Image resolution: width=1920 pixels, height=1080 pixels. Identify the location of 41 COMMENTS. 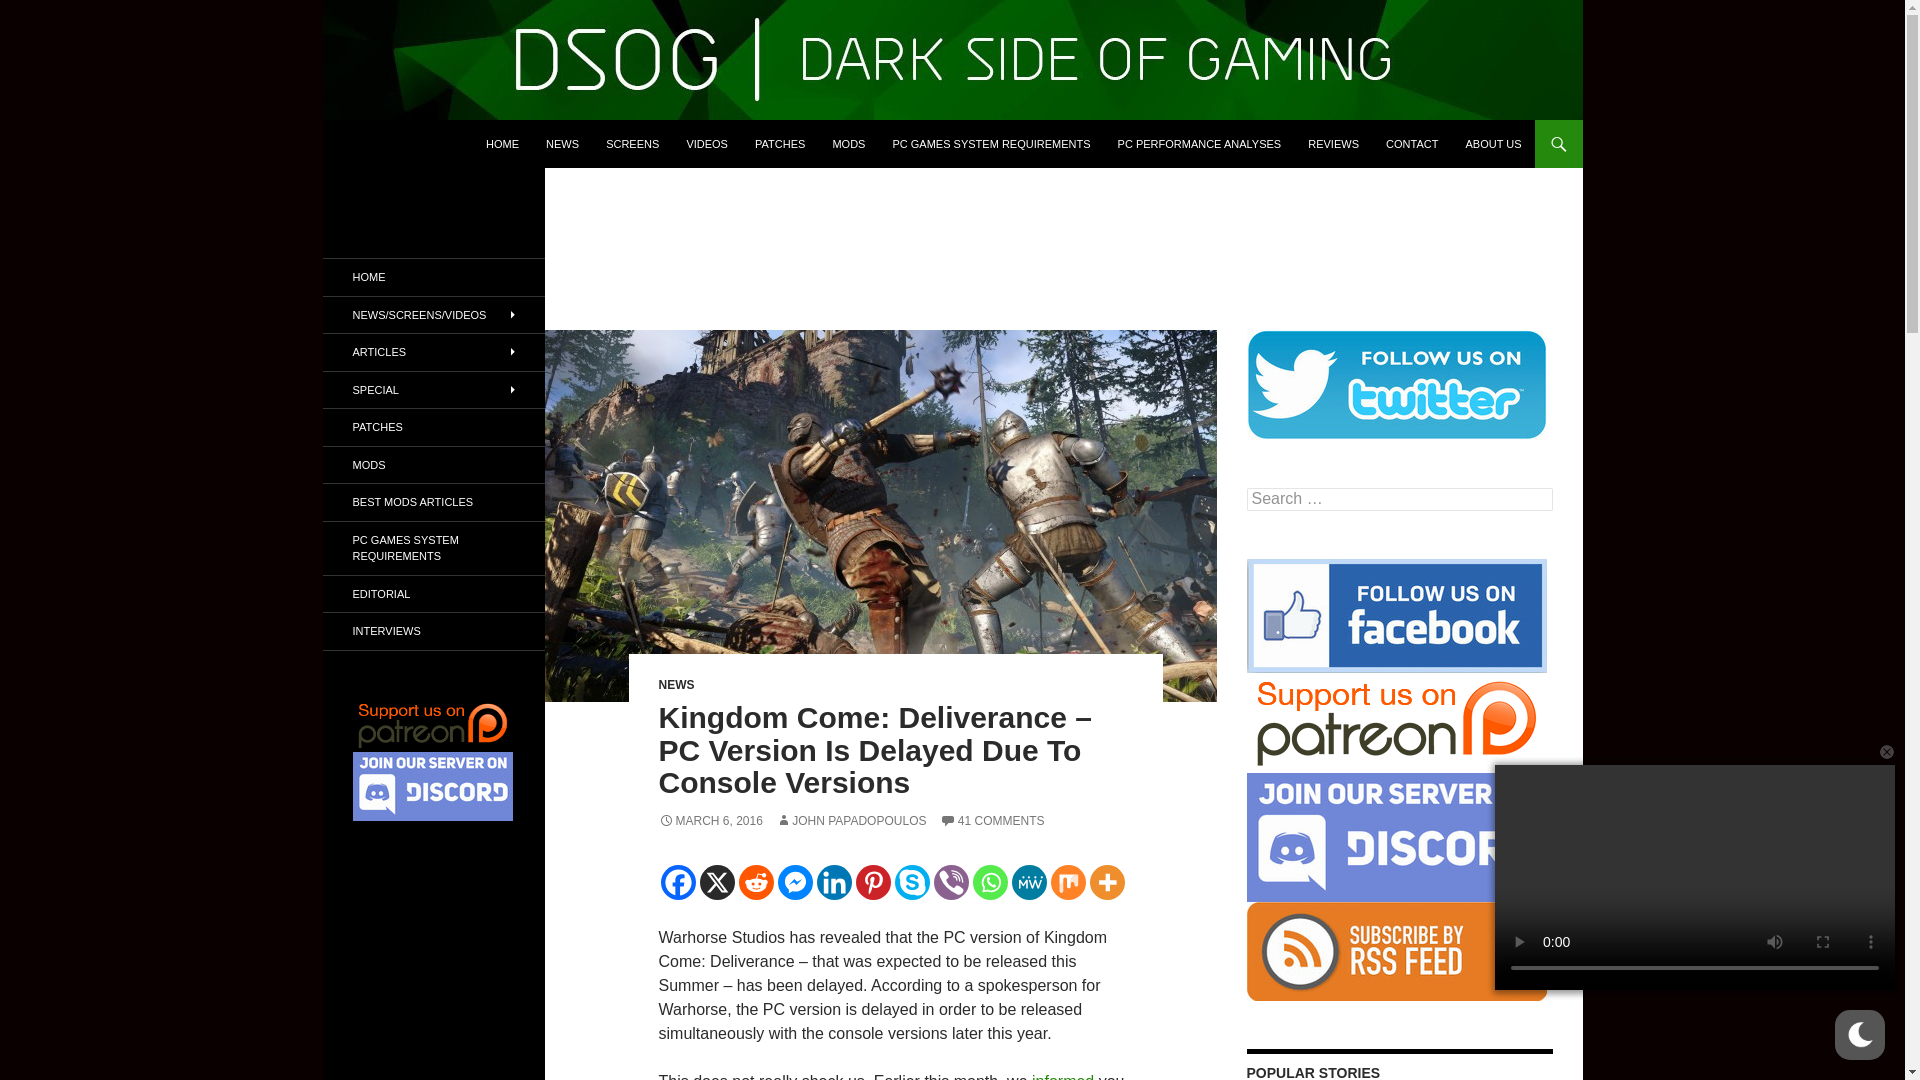
(992, 821).